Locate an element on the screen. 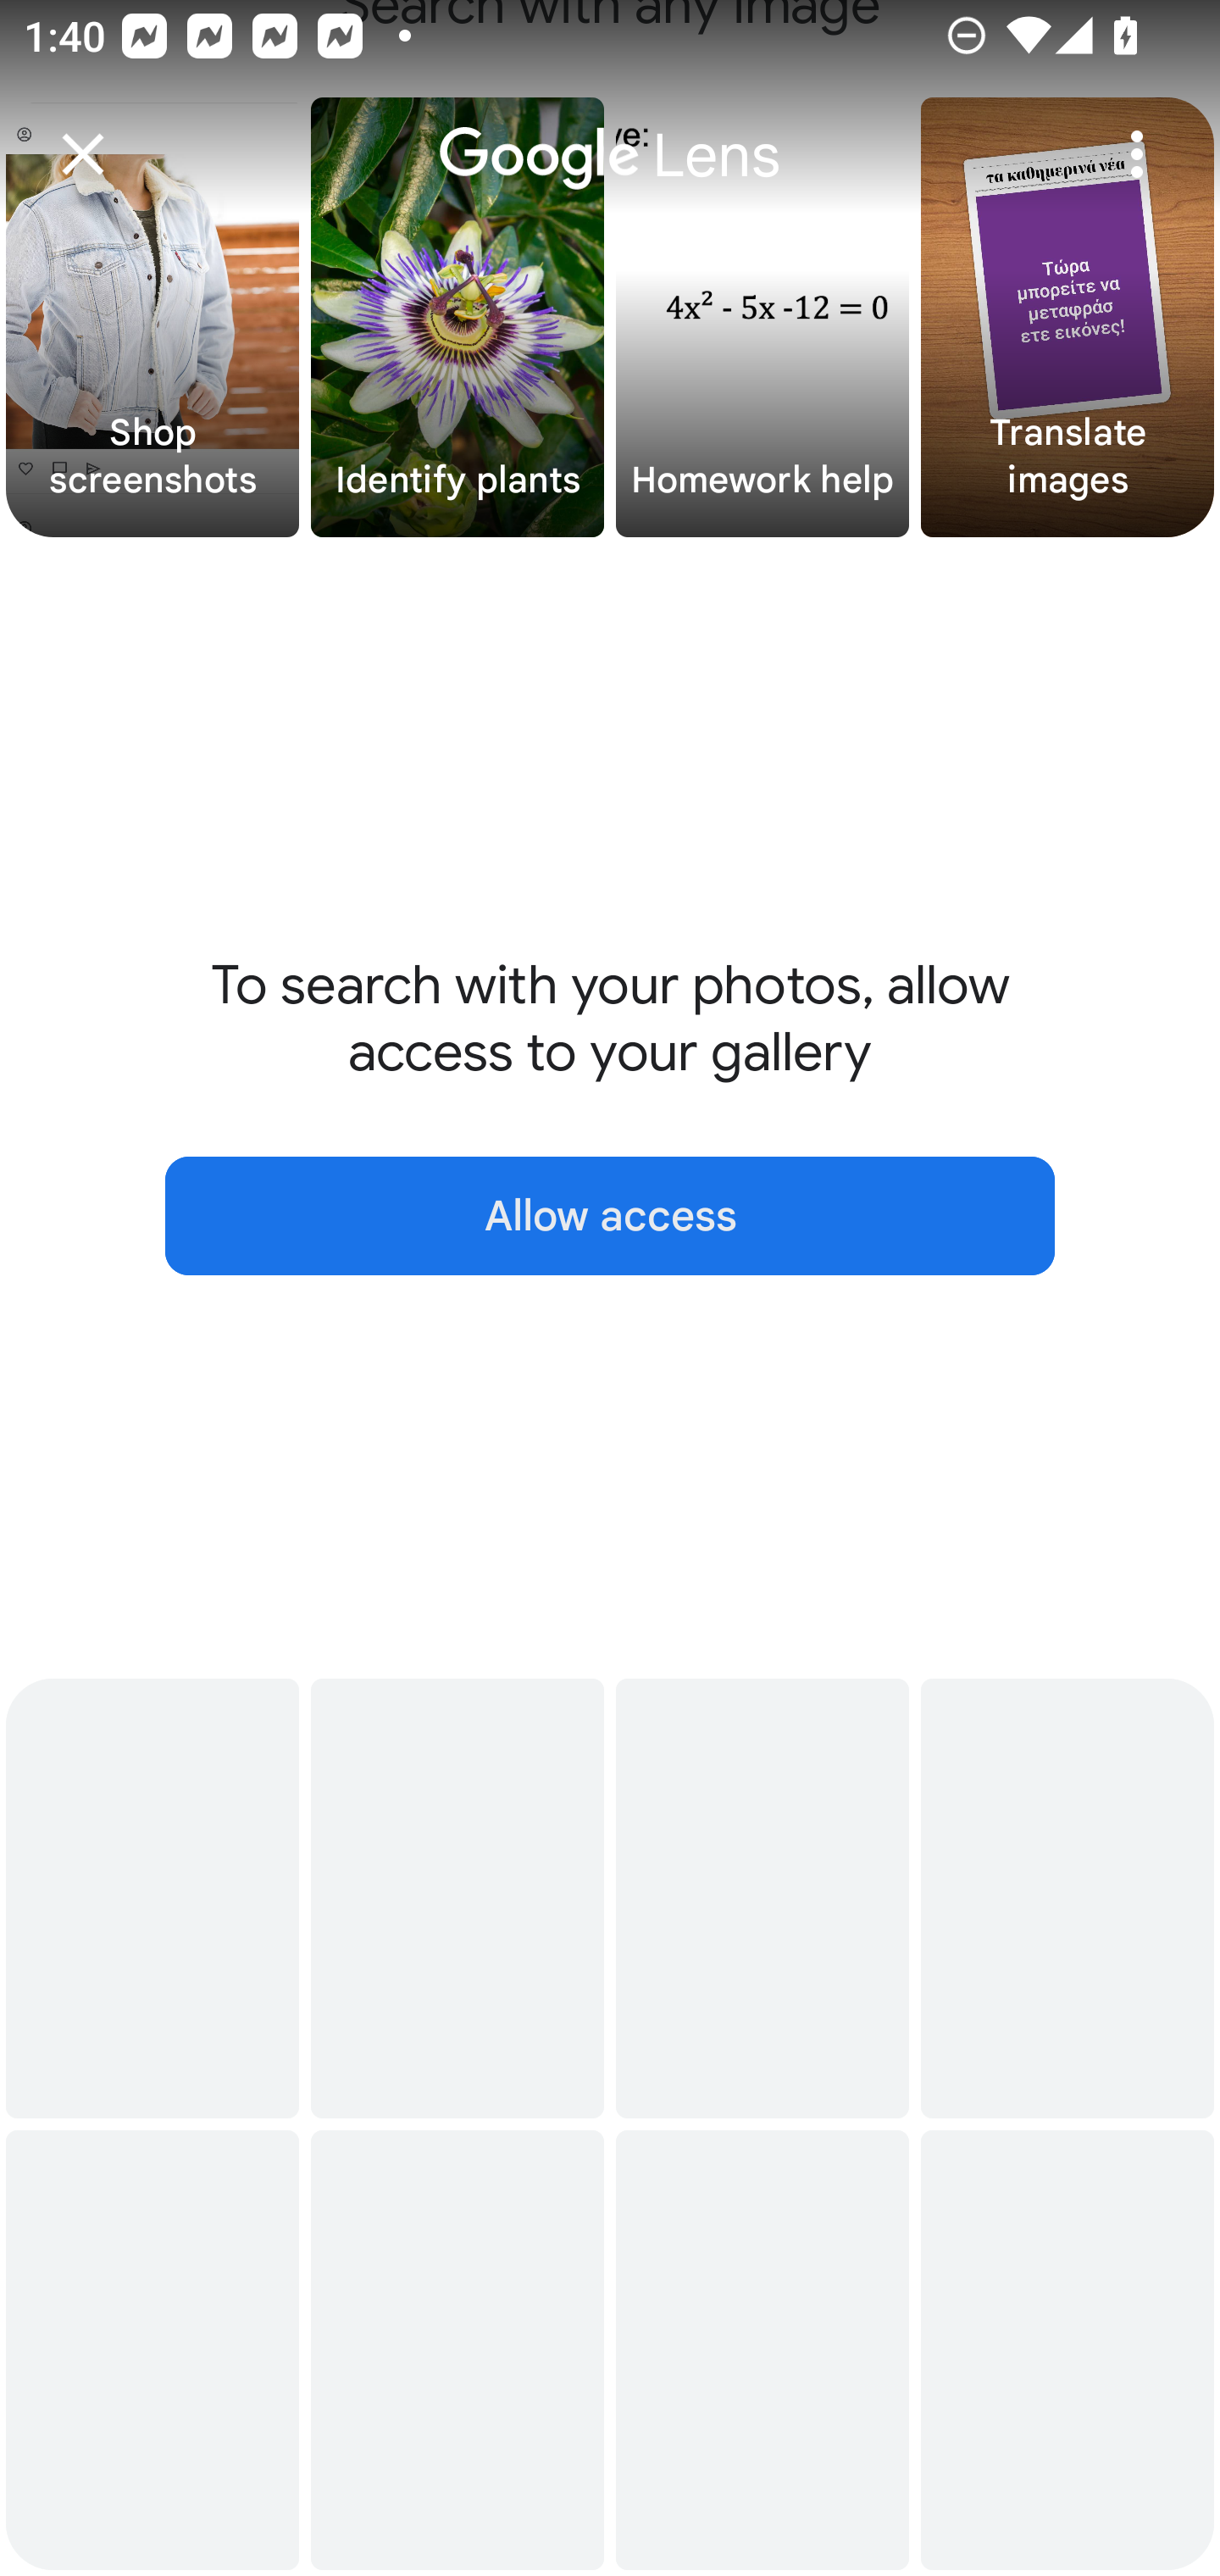 This screenshot has width=1220, height=2576. Identify plants is located at coordinates (457, 318).